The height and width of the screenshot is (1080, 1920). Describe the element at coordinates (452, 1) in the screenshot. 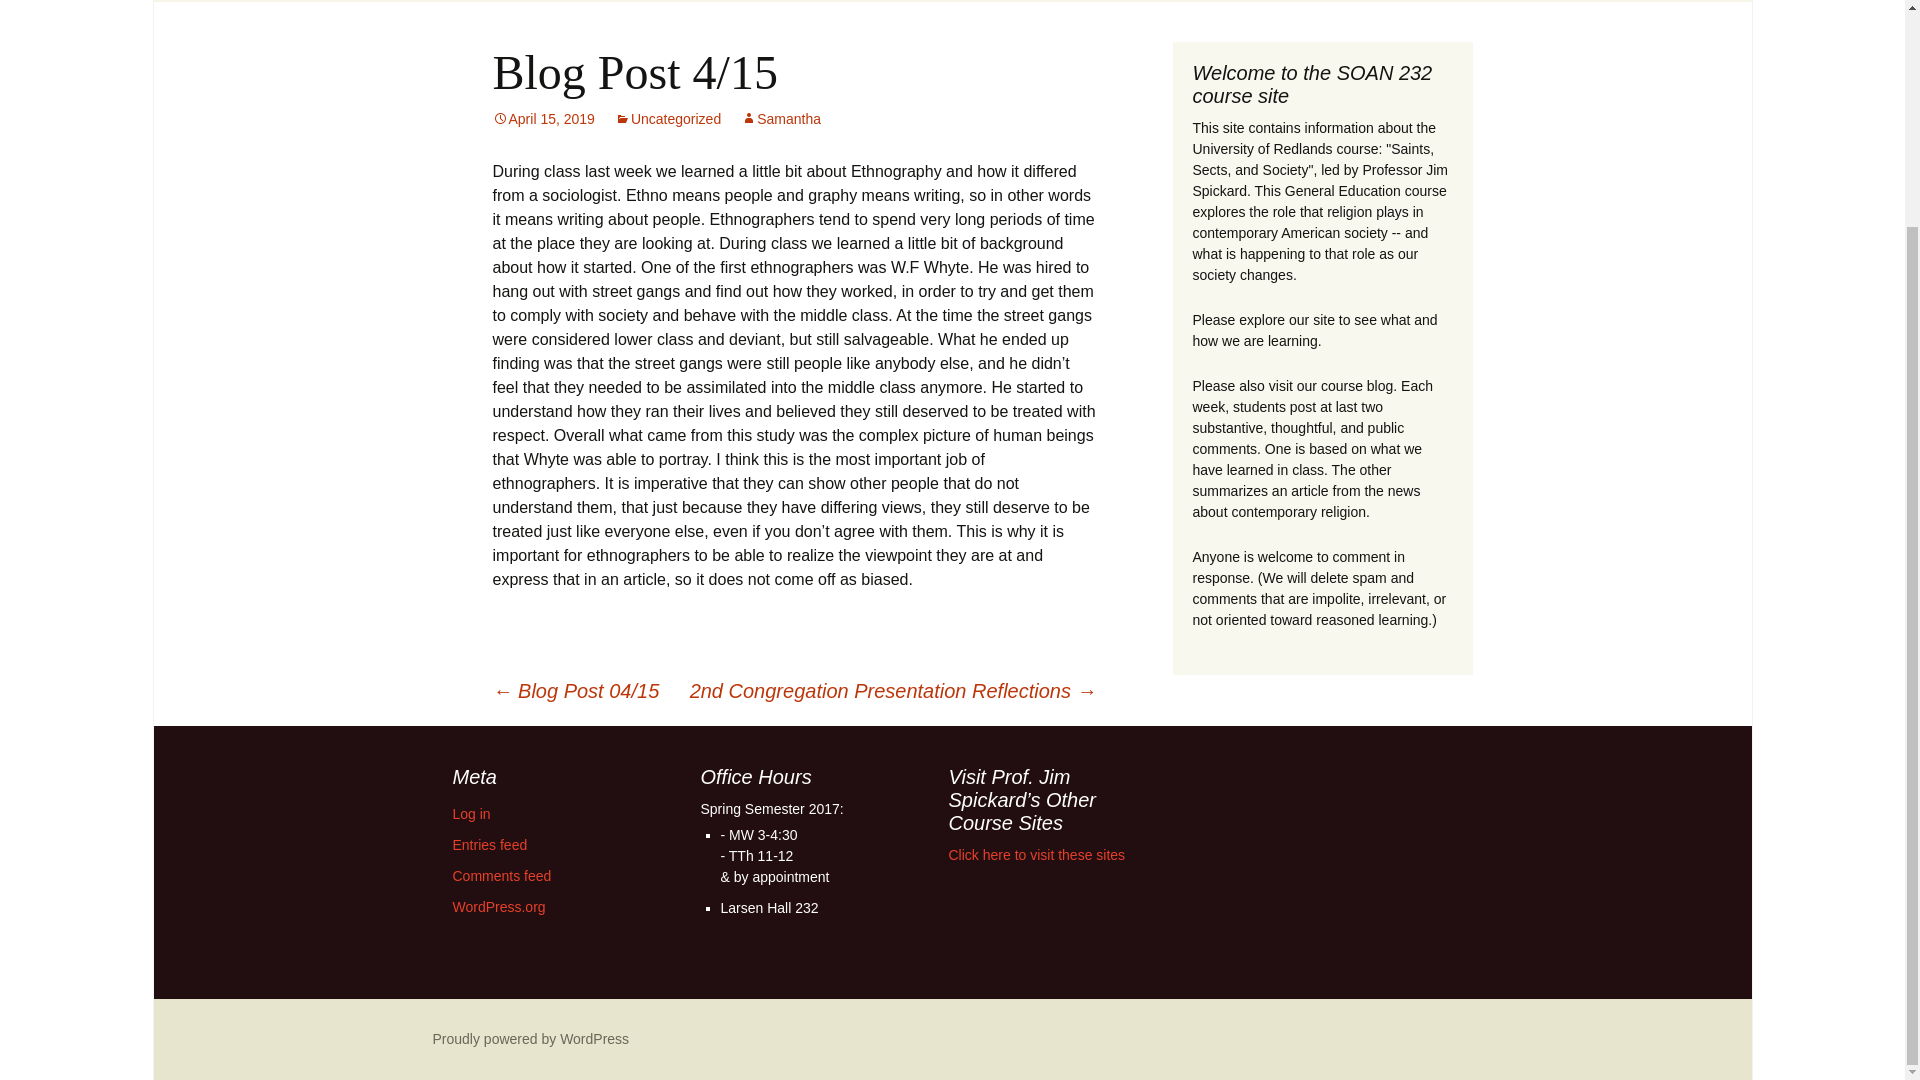

I see `Home` at that location.